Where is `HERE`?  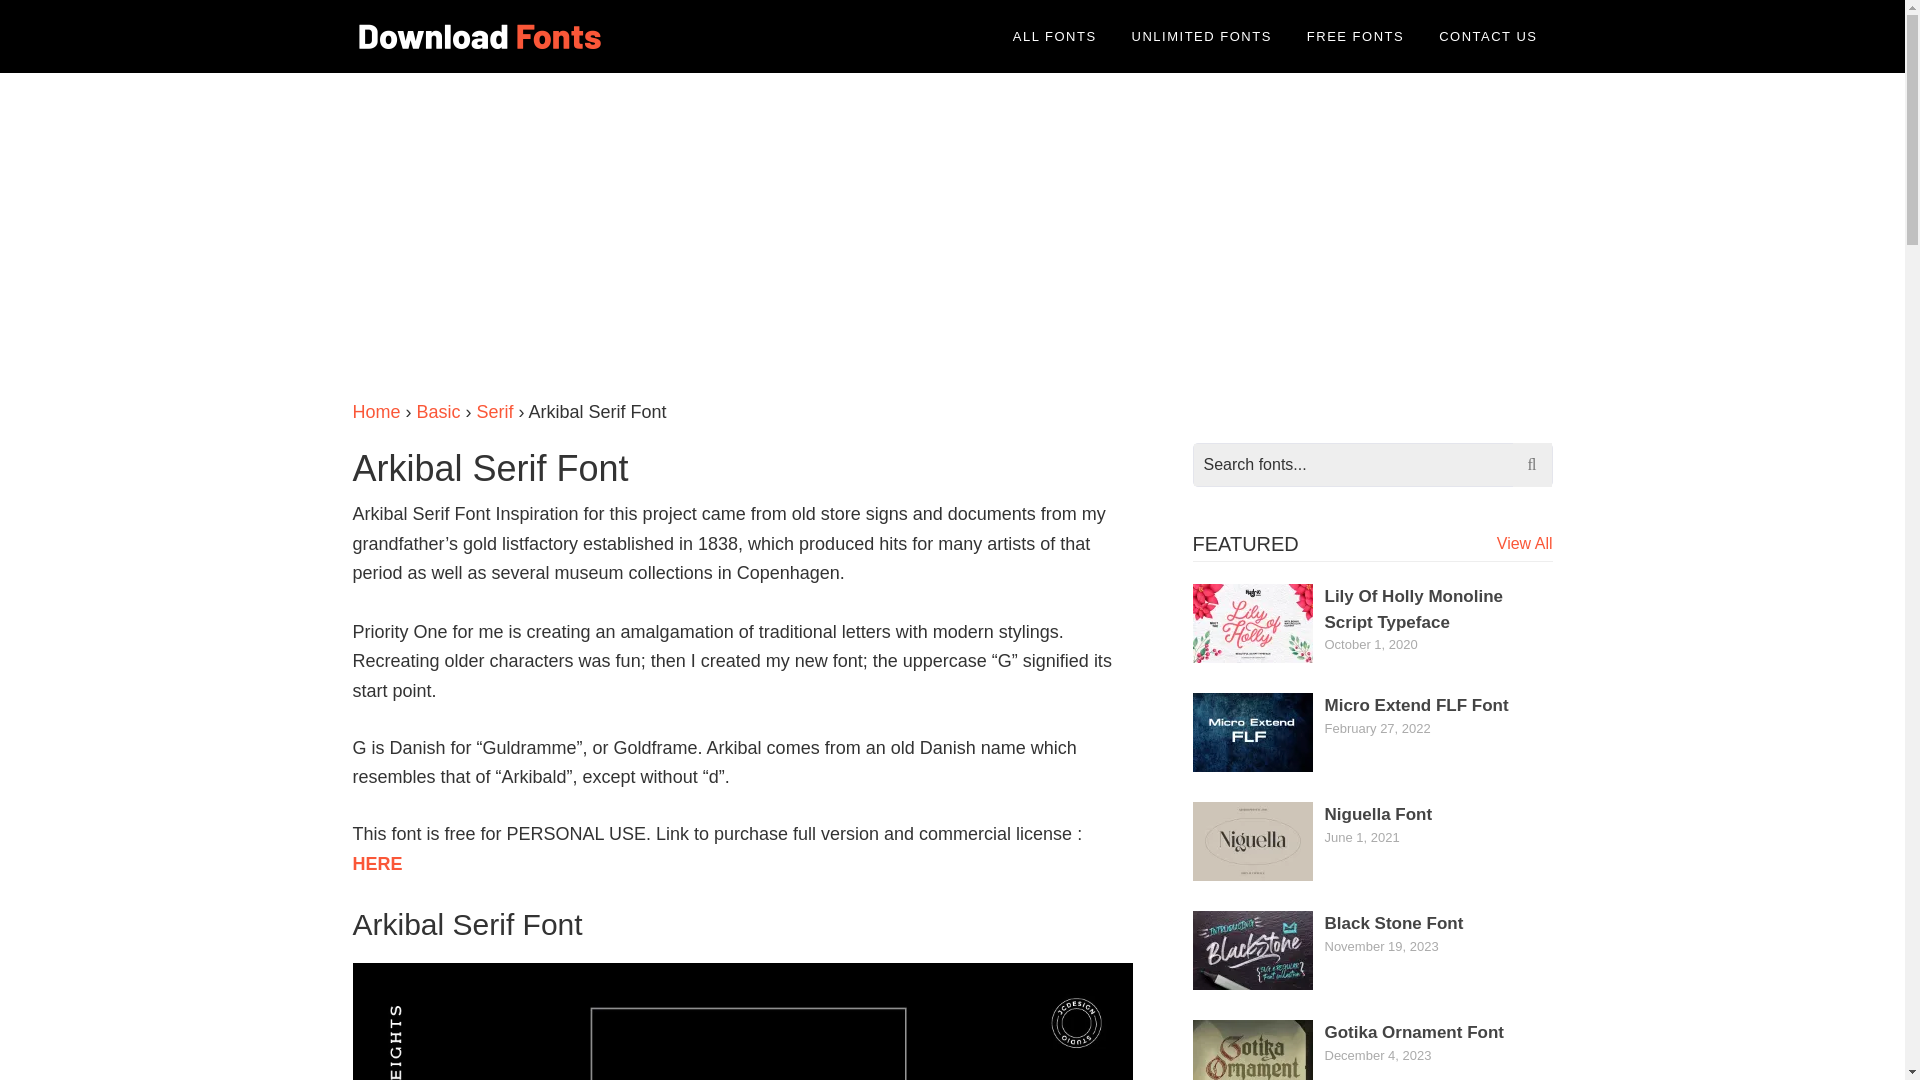
HERE is located at coordinates (376, 864).